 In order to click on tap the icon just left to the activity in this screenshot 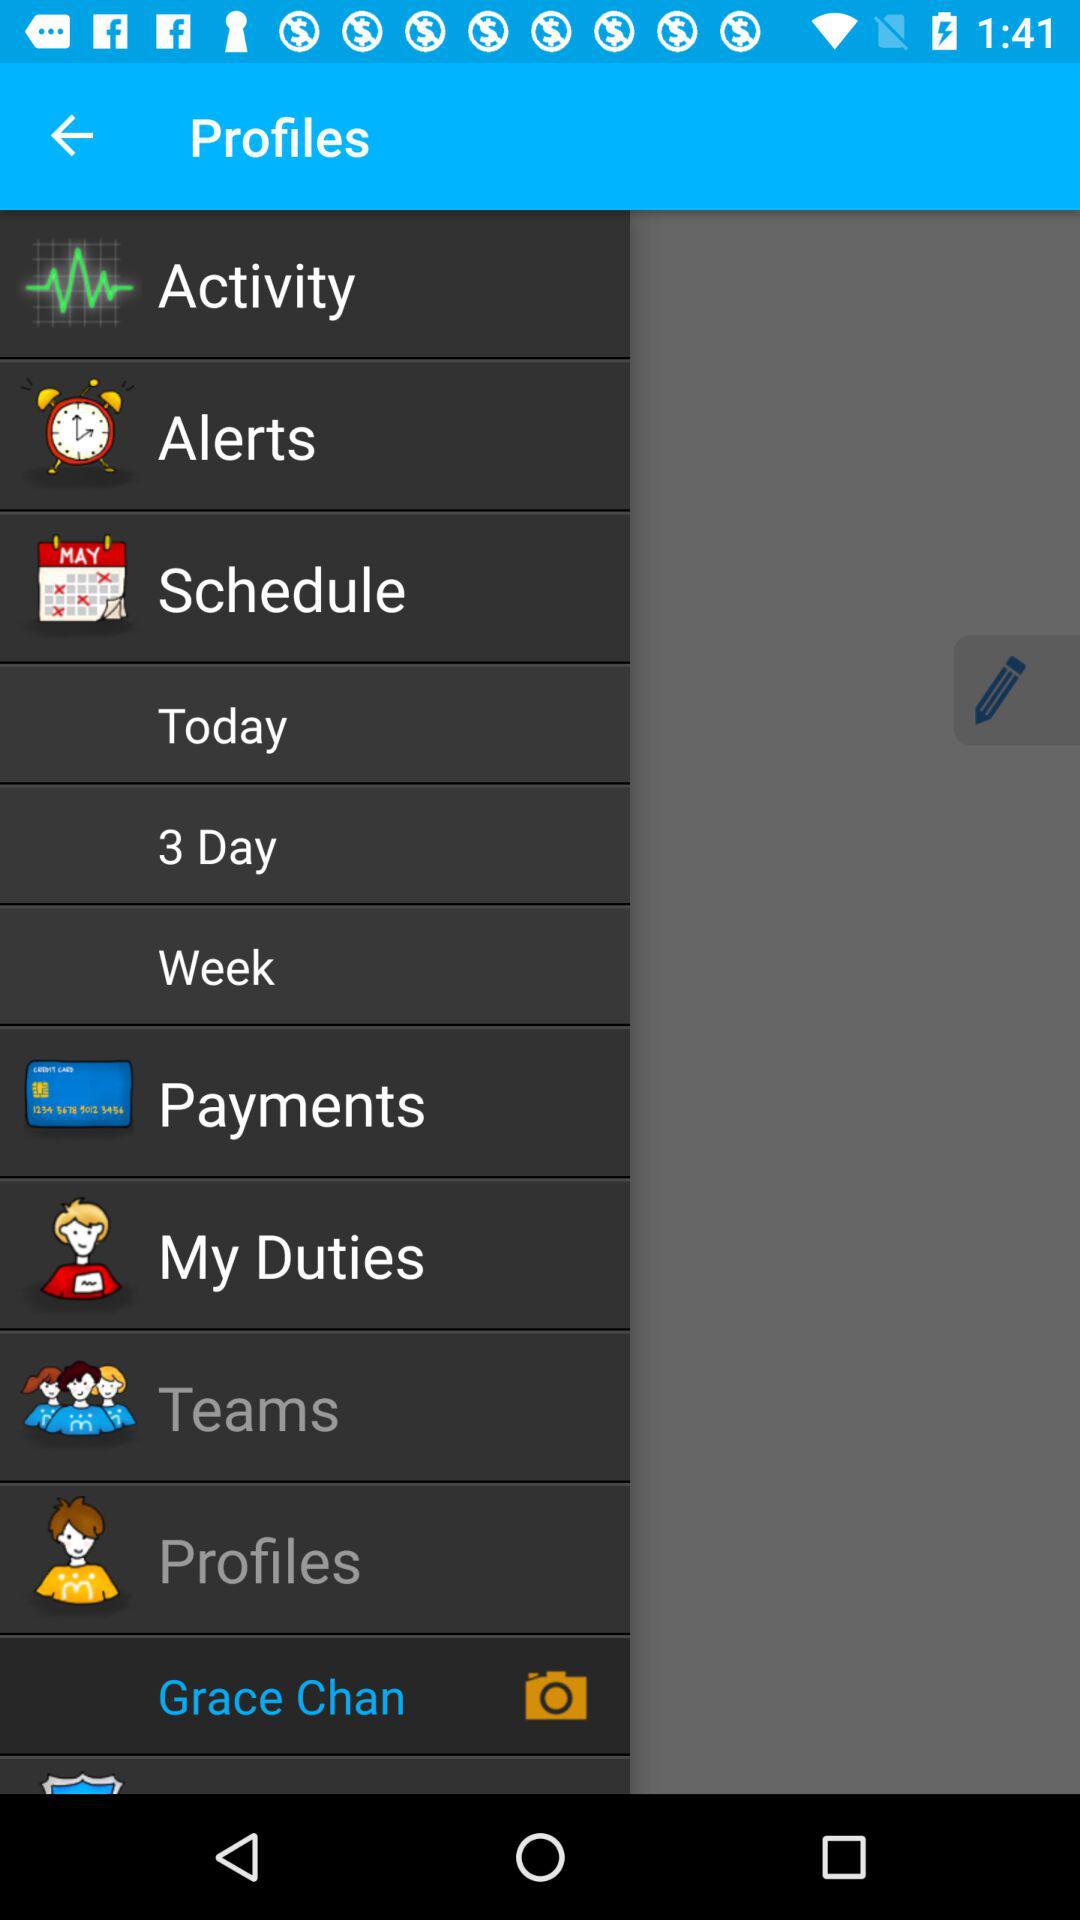, I will do `click(78, 283)`.